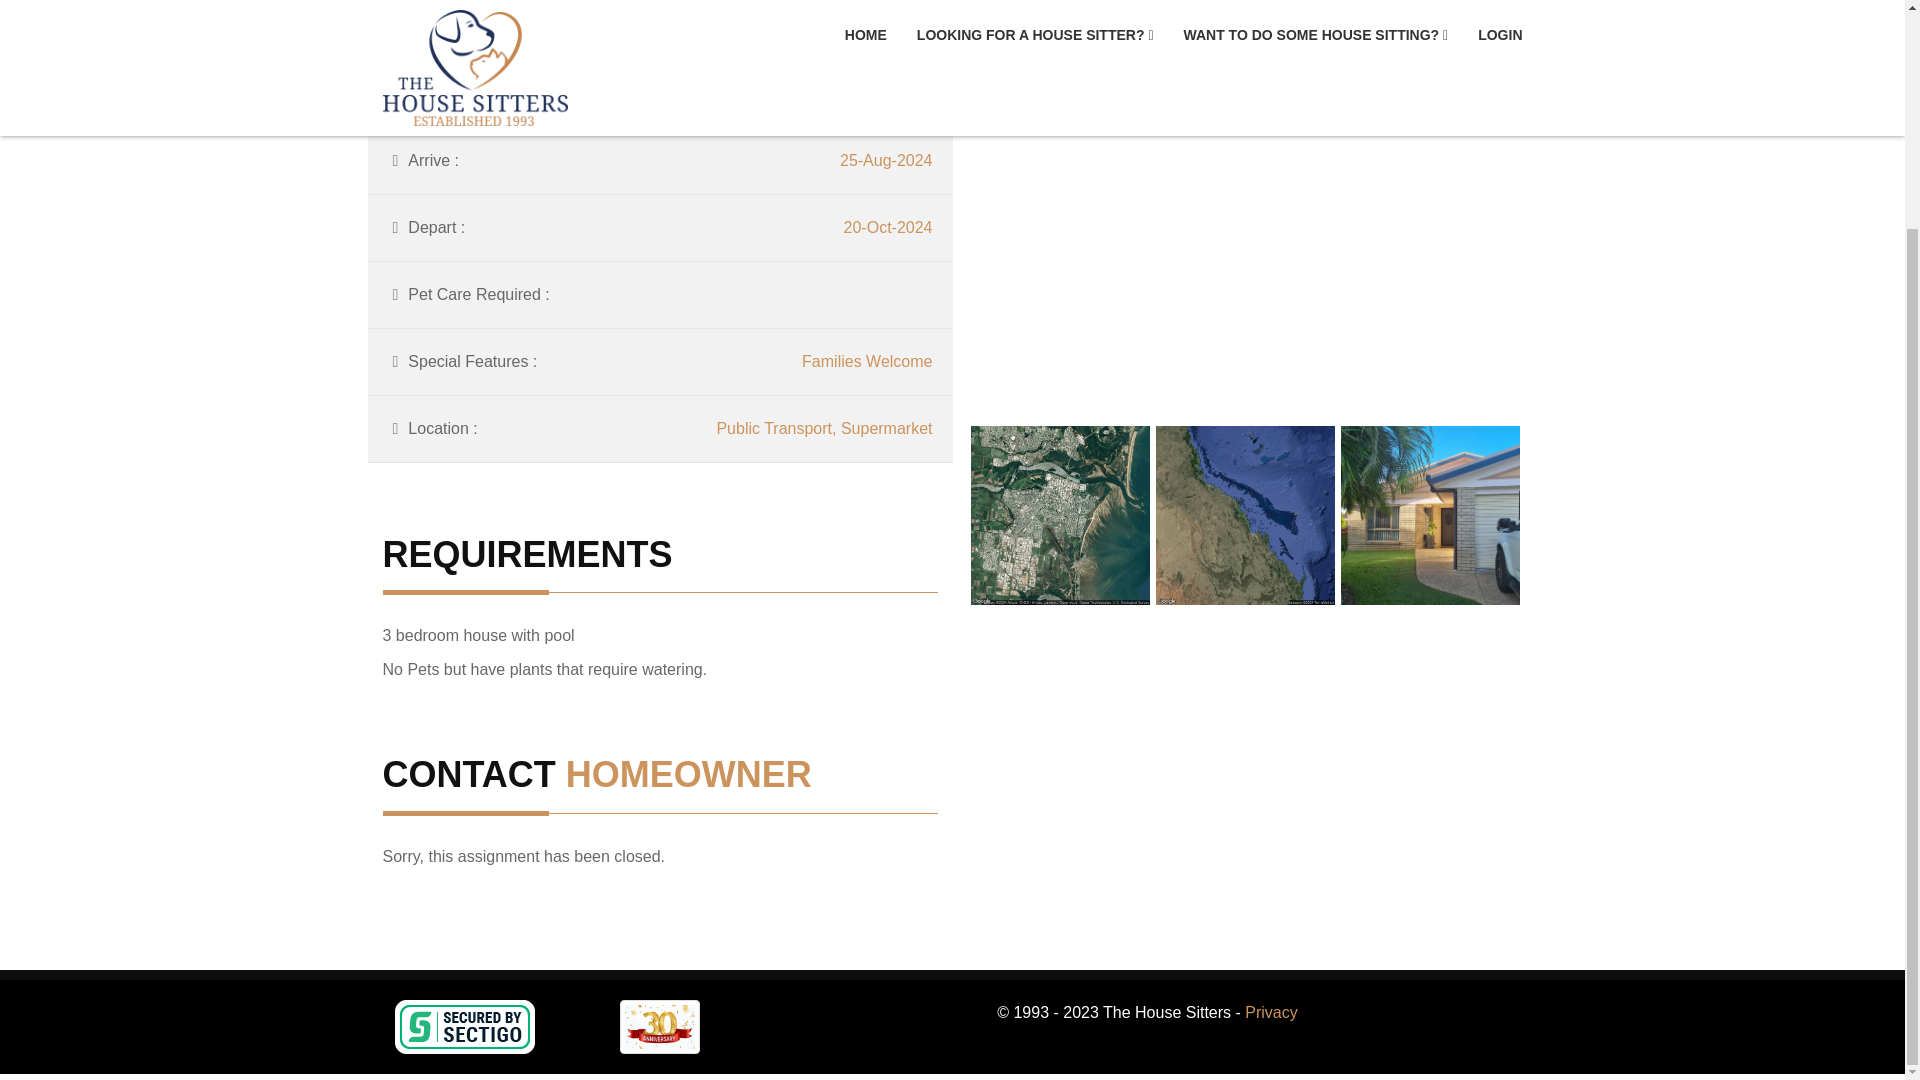 This screenshot has height=1080, width=1920. What do you see at coordinates (1270, 1012) in the screenshot?
I see `Privacy` at bounding box center [1270, 1012].